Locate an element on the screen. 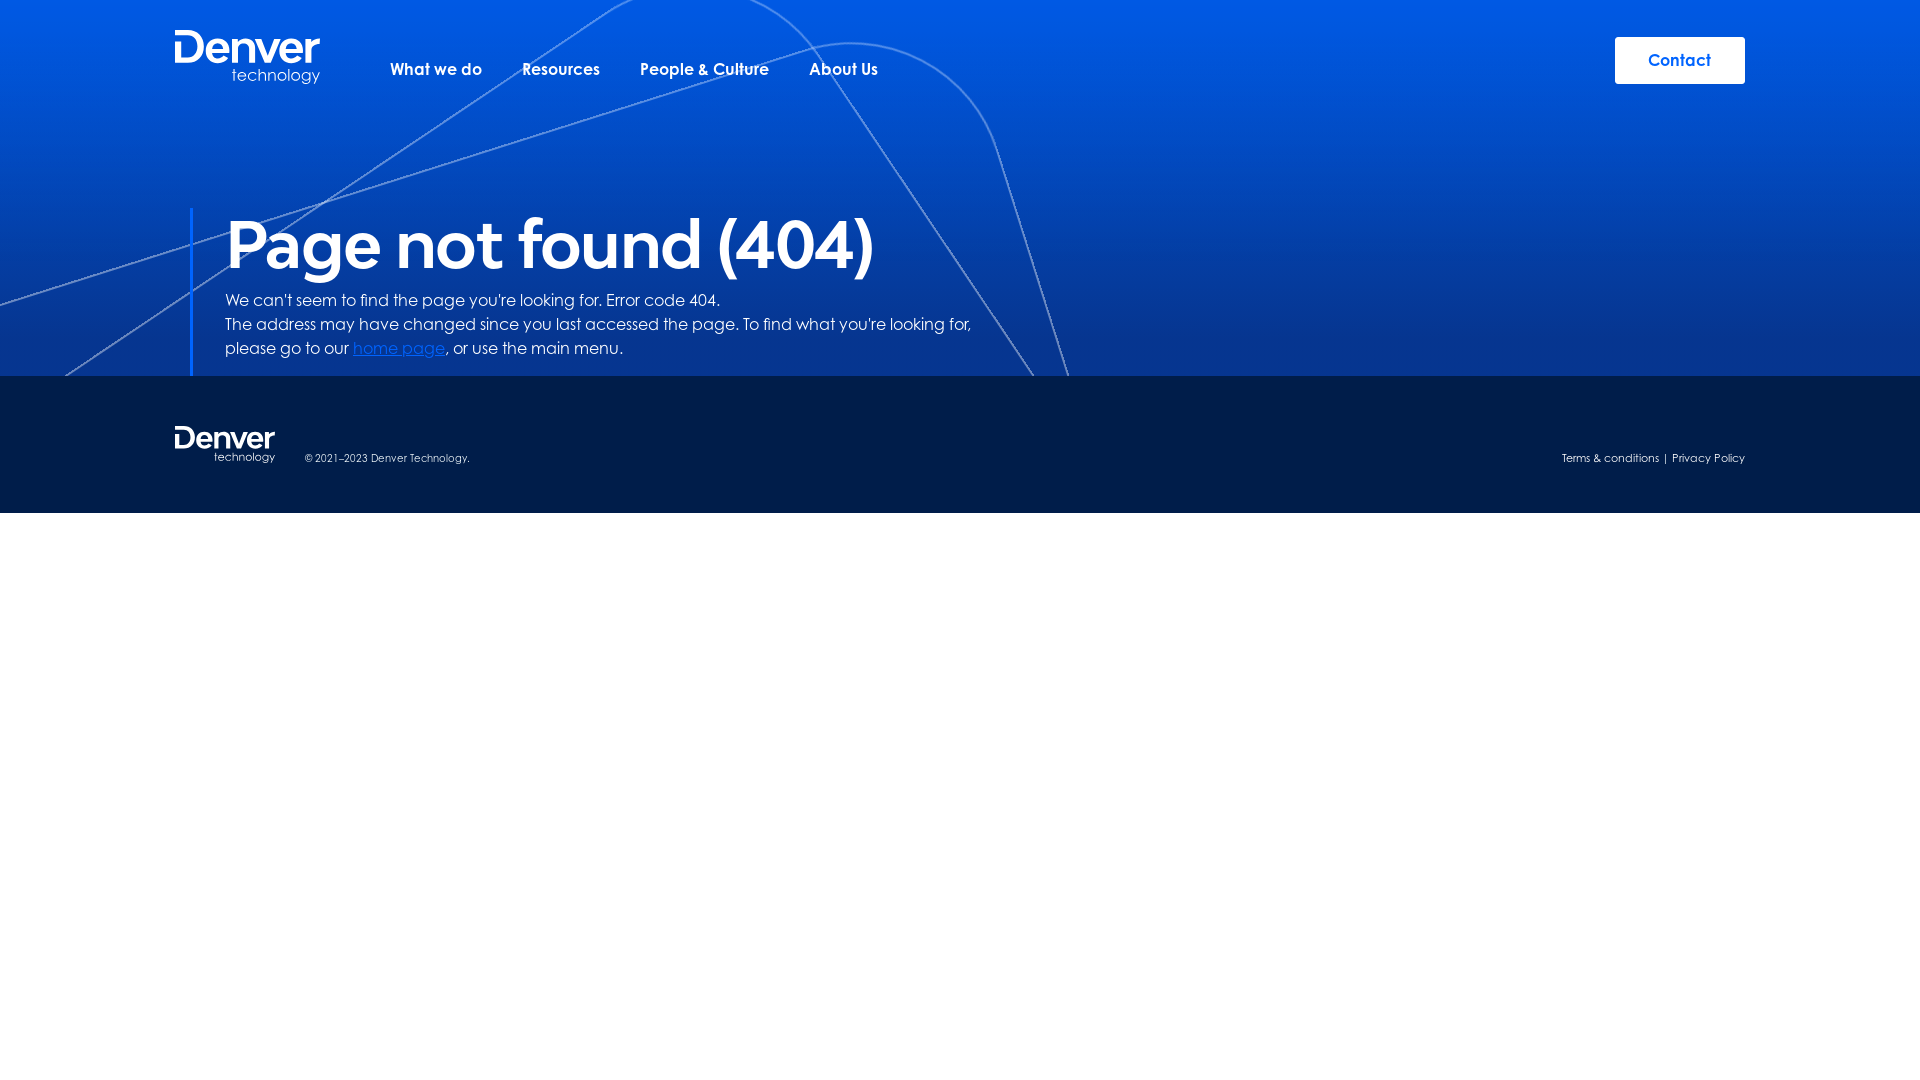 This screenshot has width=1920, height=1080. About Us is located at coordinates (844, 69).